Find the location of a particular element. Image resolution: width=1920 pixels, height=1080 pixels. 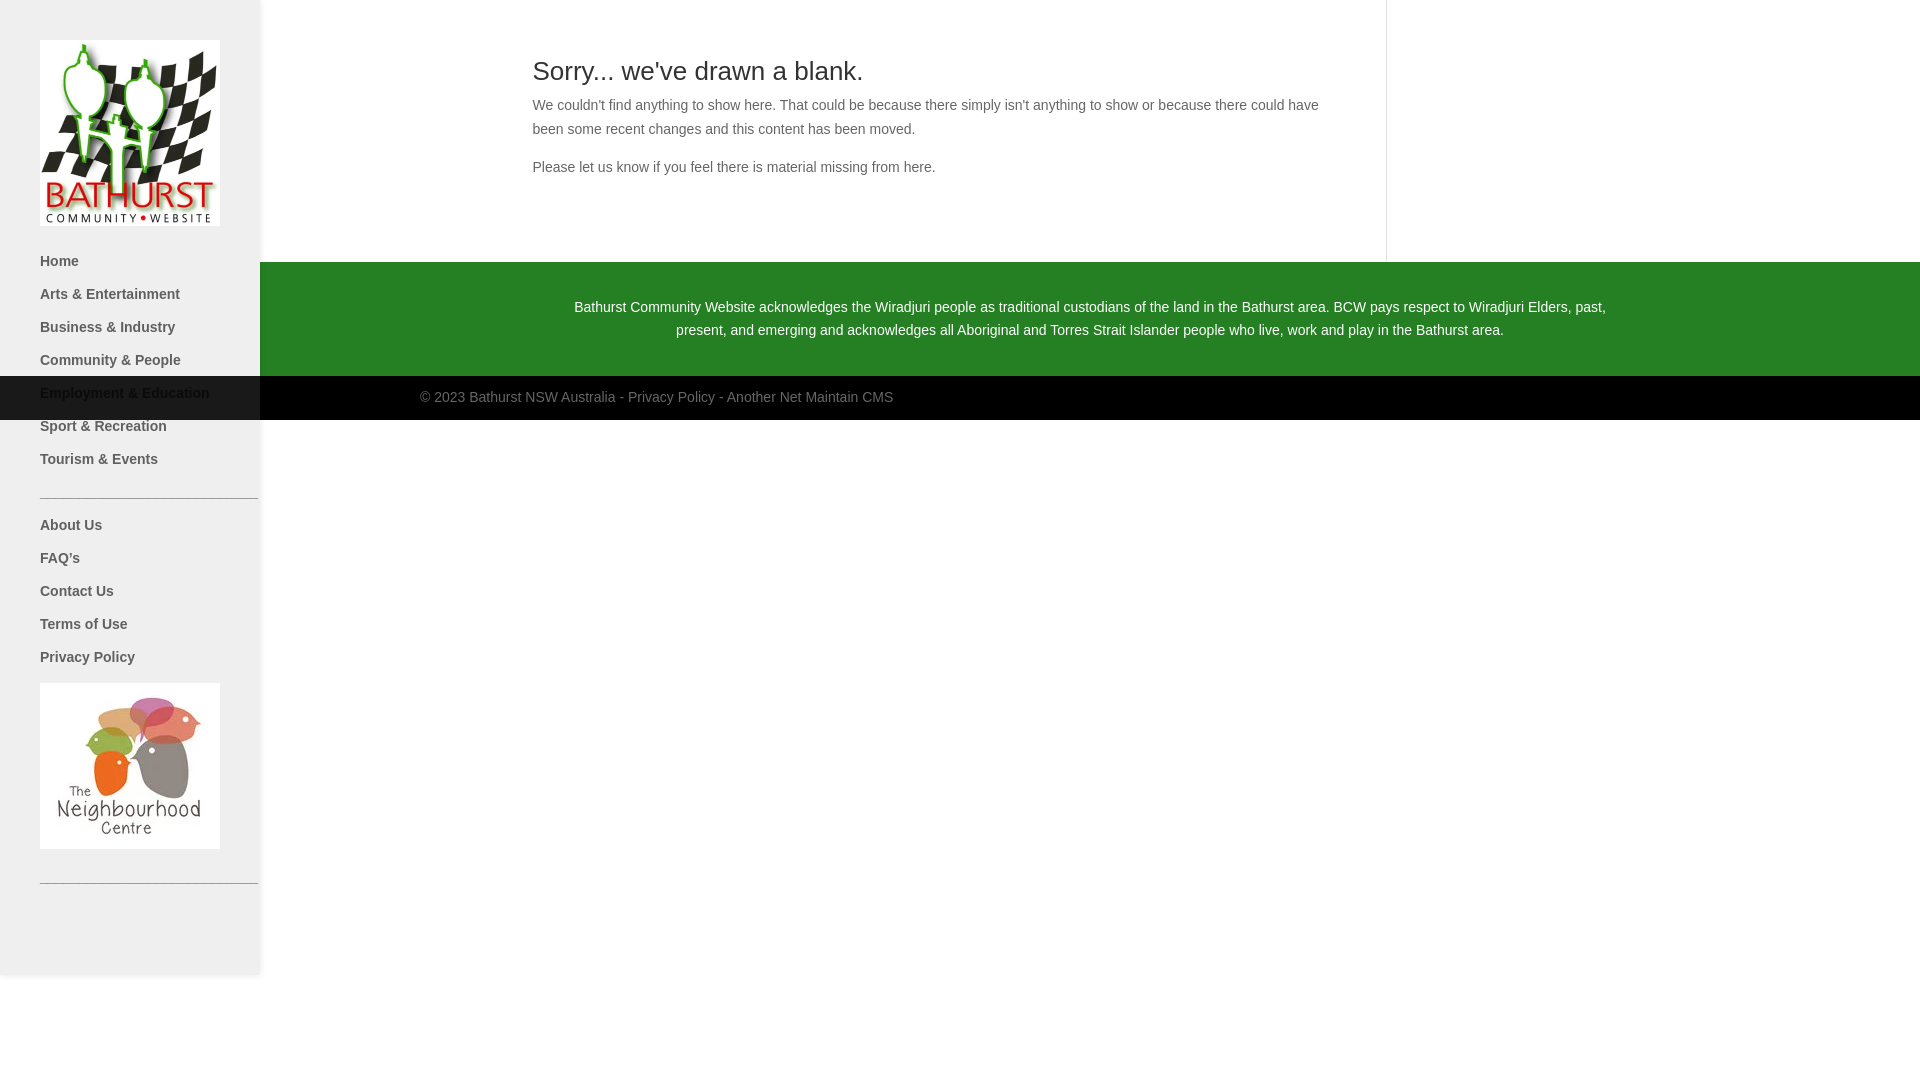

Employment & Education is located at coordinates (169, 402).